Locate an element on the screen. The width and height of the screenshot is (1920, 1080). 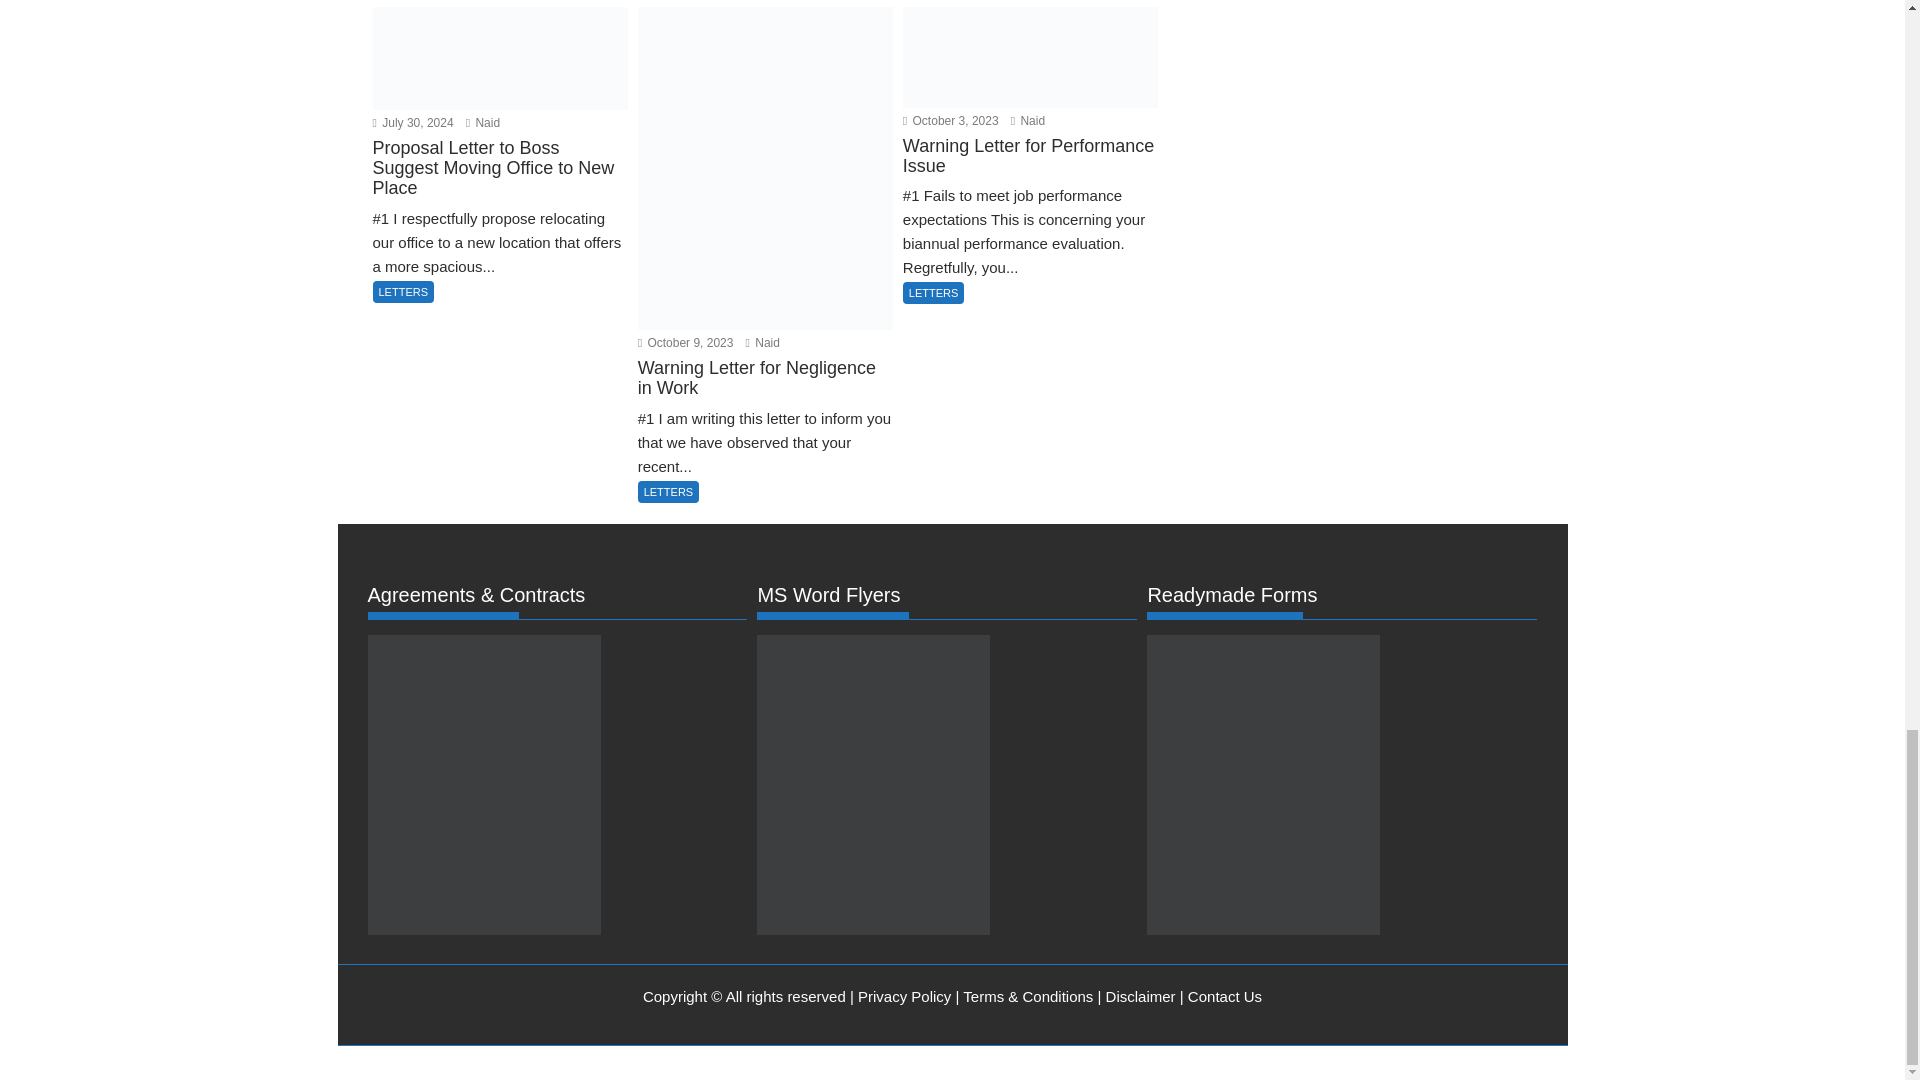
October 9, 2023 is located at coordinates (685, 377).